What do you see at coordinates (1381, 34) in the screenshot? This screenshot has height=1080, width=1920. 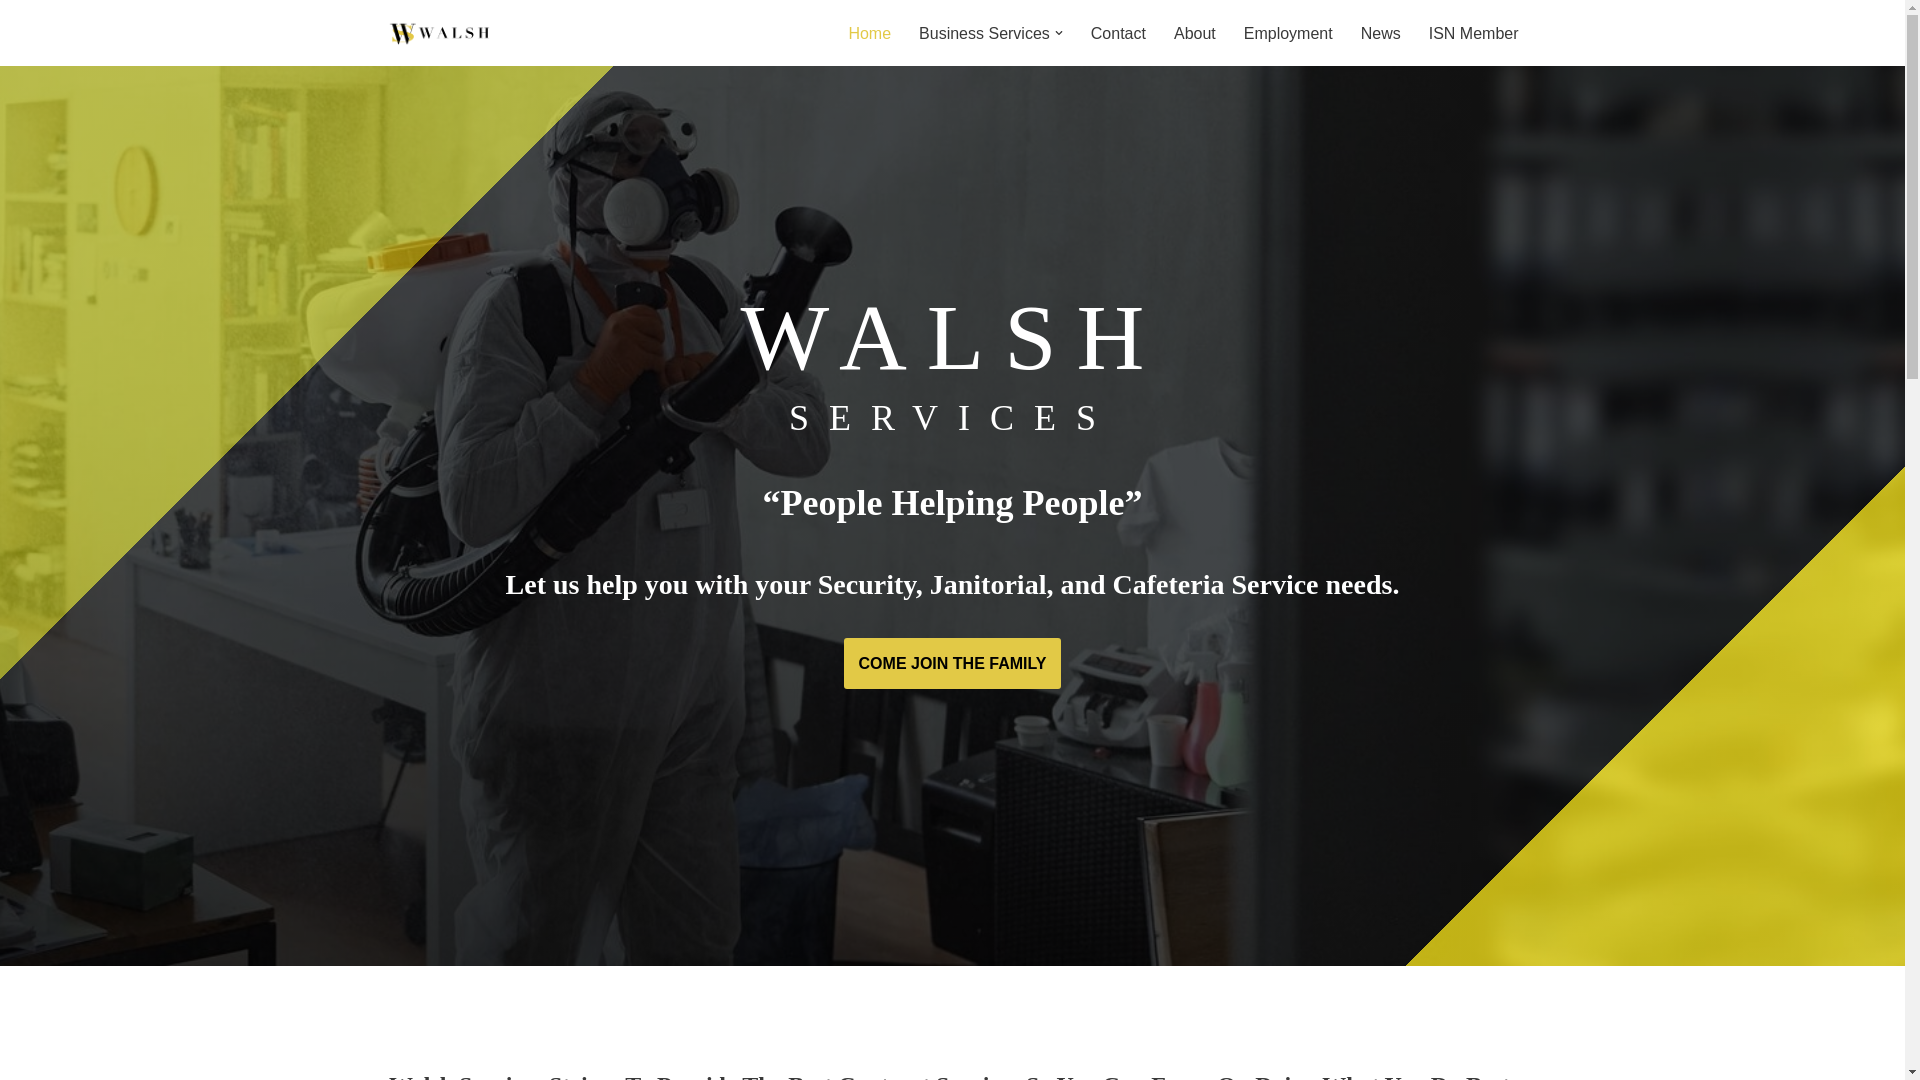 I see `News` at bounding box center [1381, 34].